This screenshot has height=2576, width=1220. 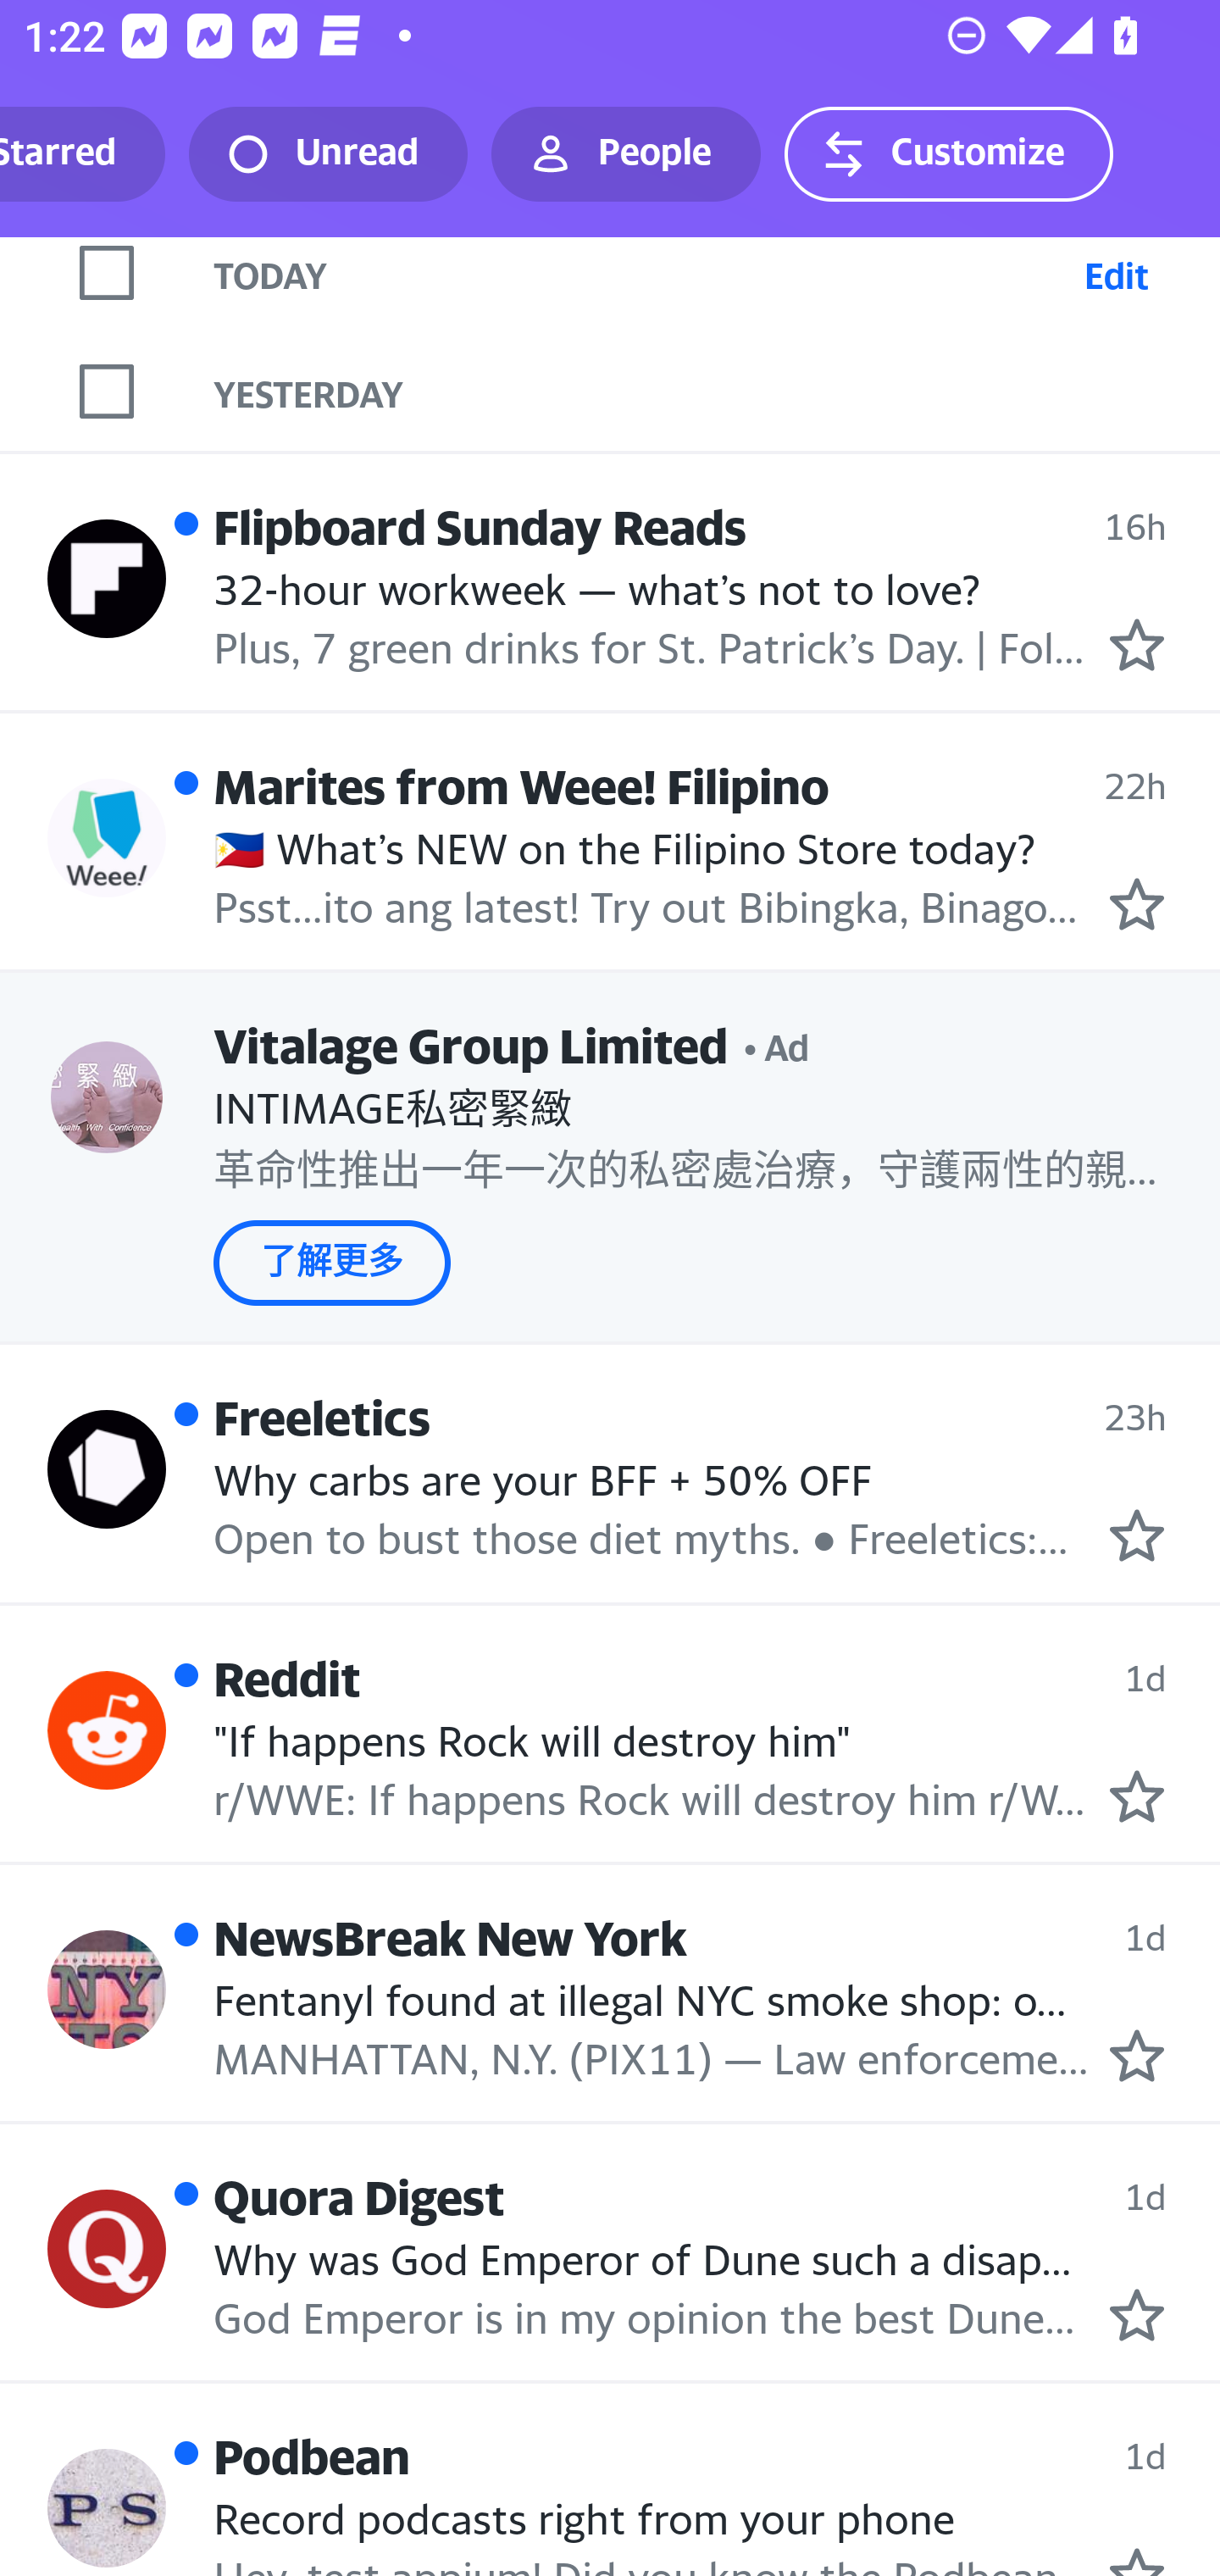 I want to click on Mark as starred., so click(x=1137, y=902).